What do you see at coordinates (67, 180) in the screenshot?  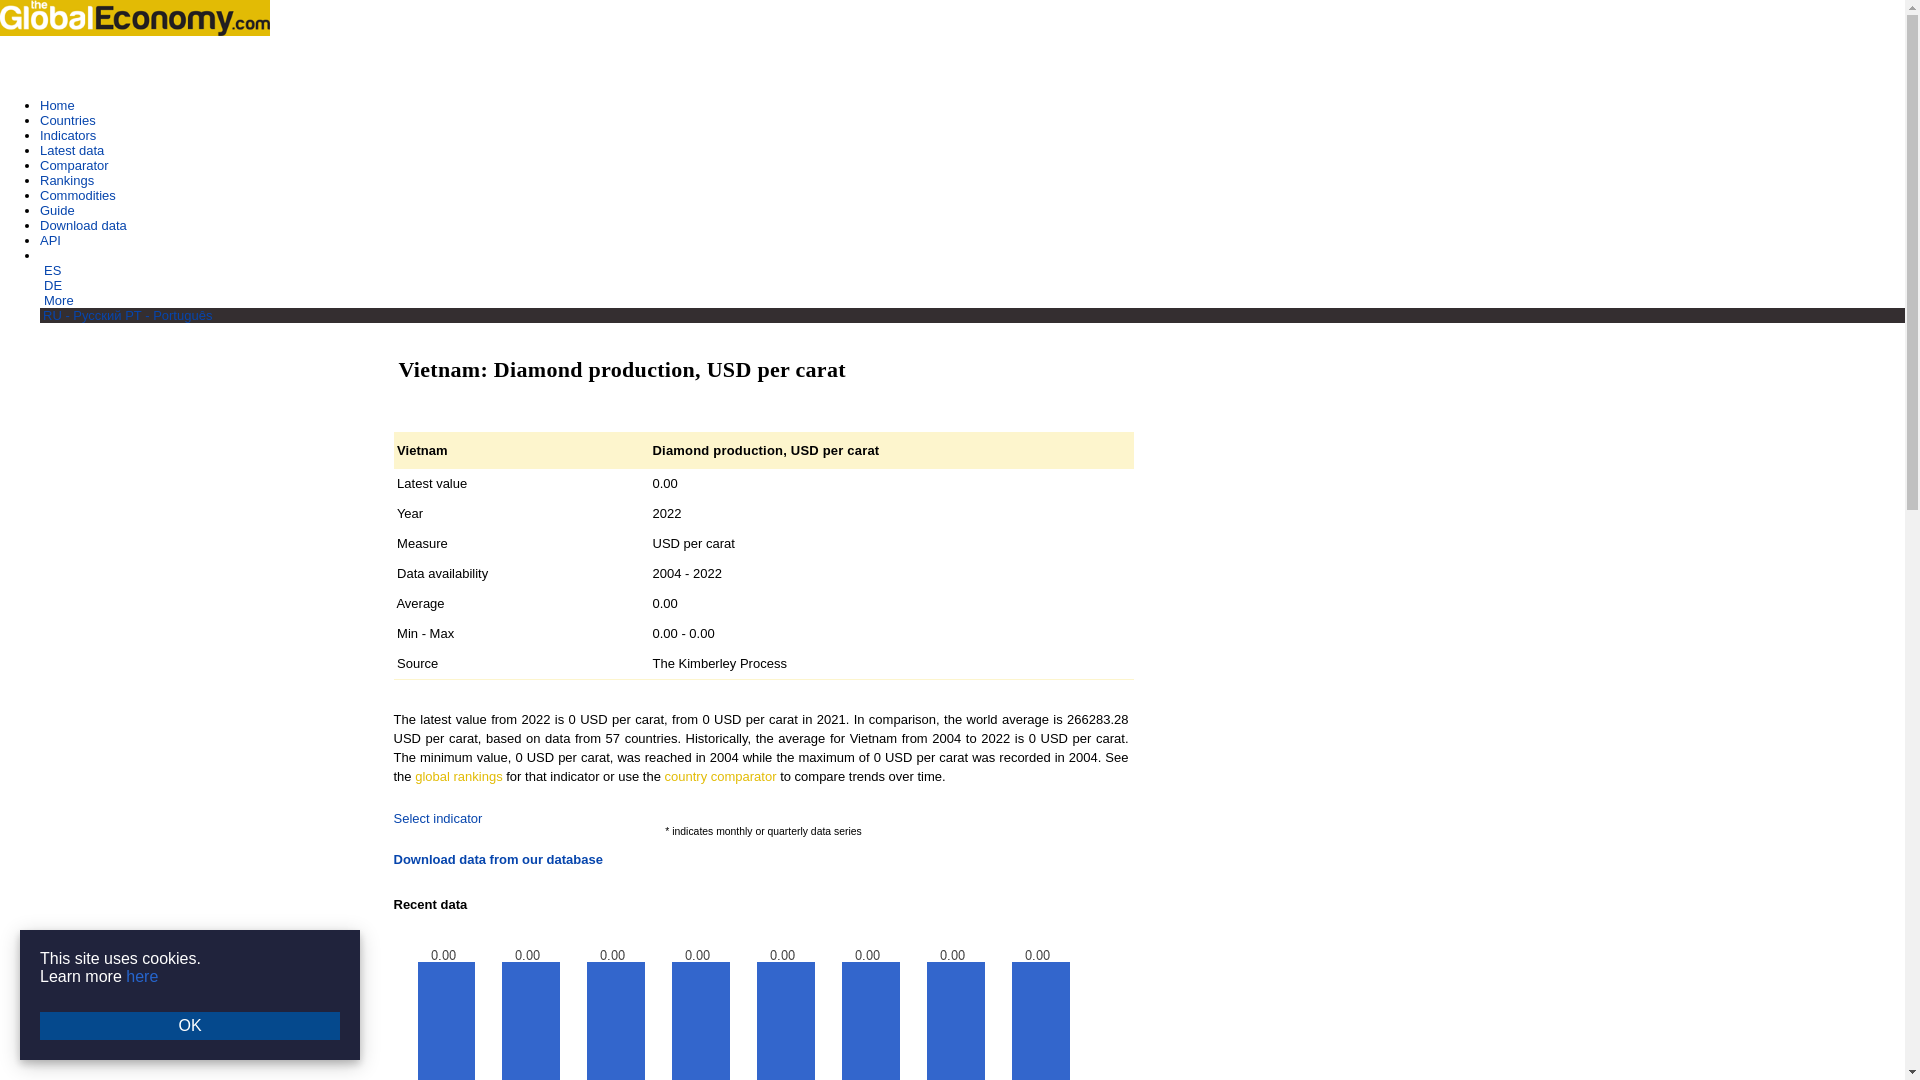 I see `Rankings` at bounding box center [67, 180].